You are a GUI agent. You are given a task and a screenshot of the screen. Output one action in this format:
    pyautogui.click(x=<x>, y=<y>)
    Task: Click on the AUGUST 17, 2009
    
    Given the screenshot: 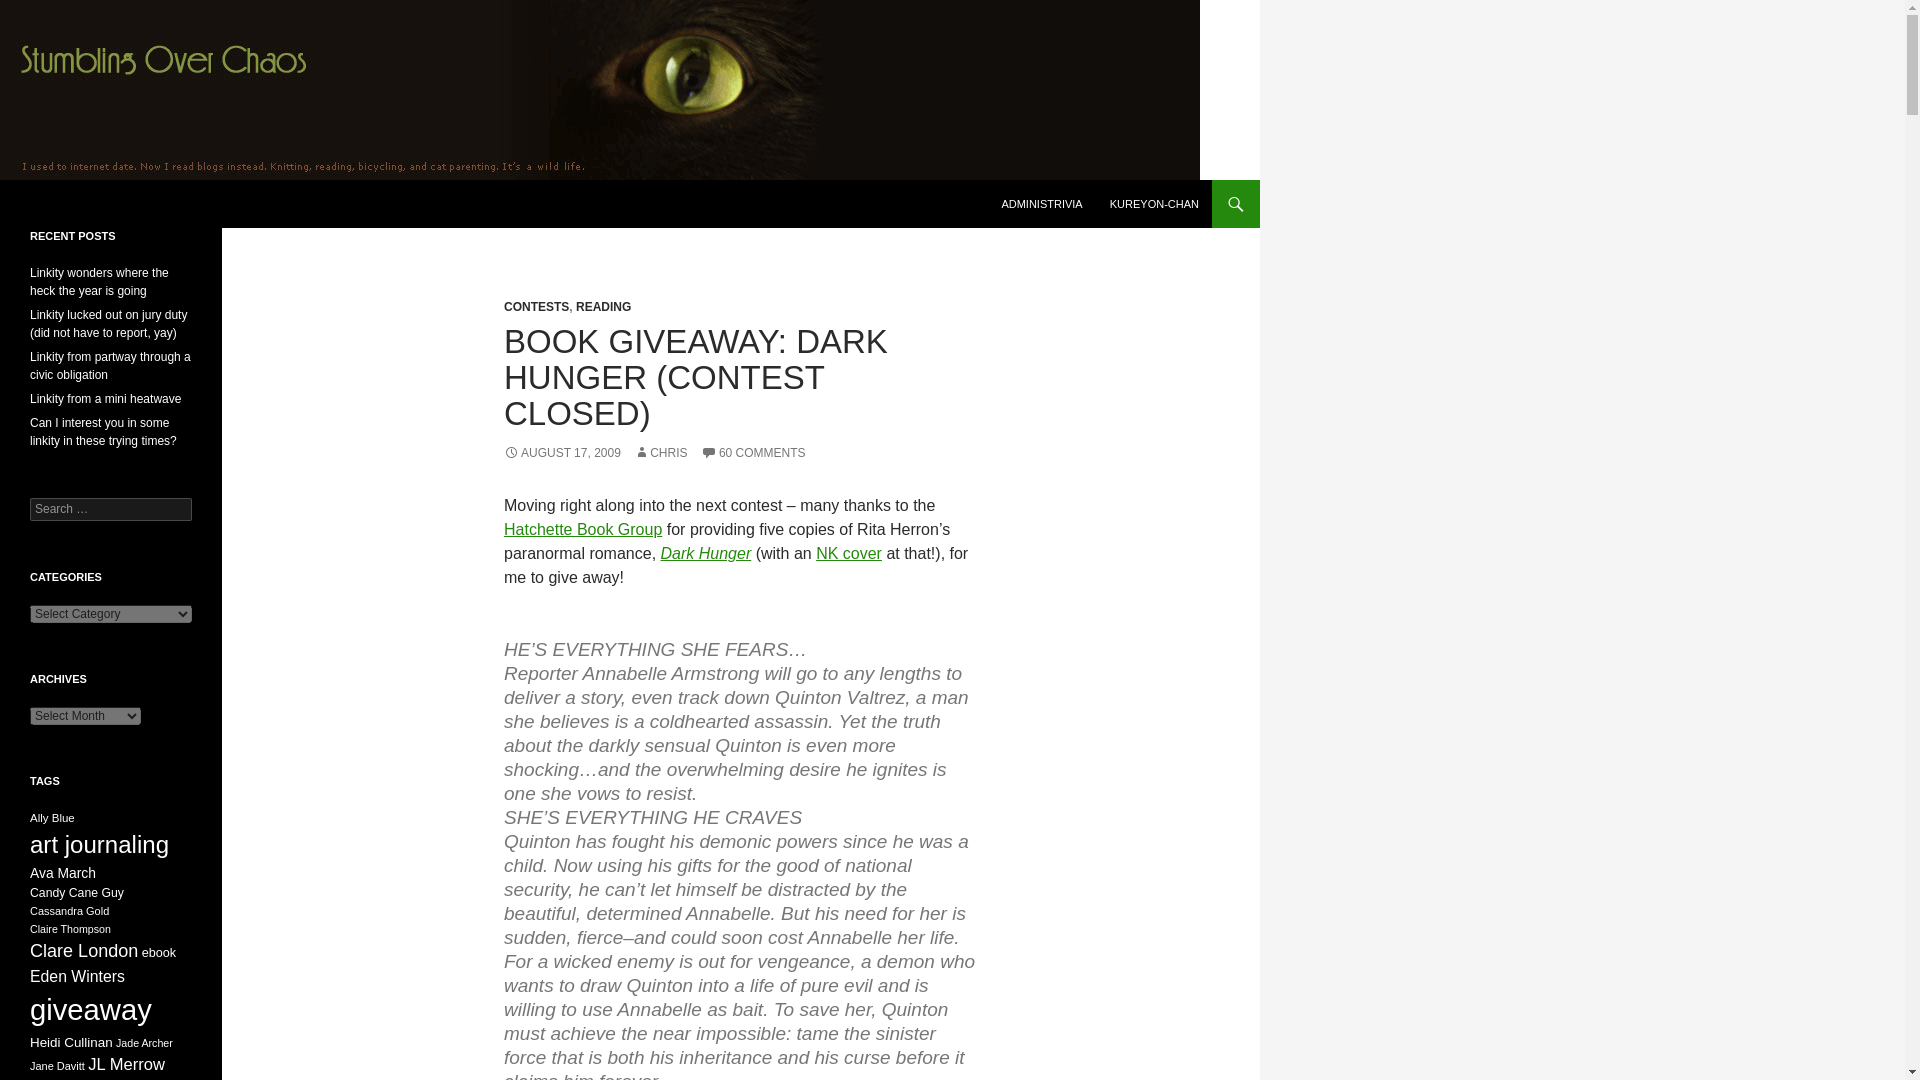 What is the action you would take?
    pyautogui.click(x=562, y=453)
    